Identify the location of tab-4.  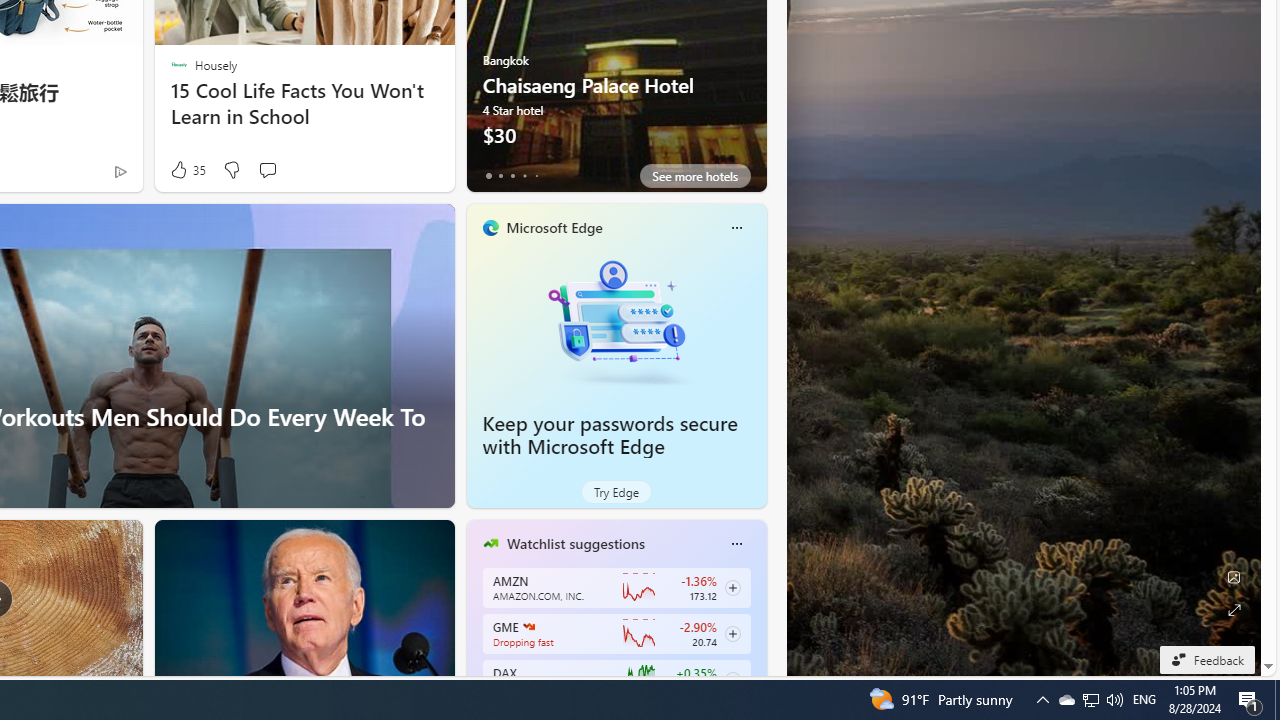
(536, 176).